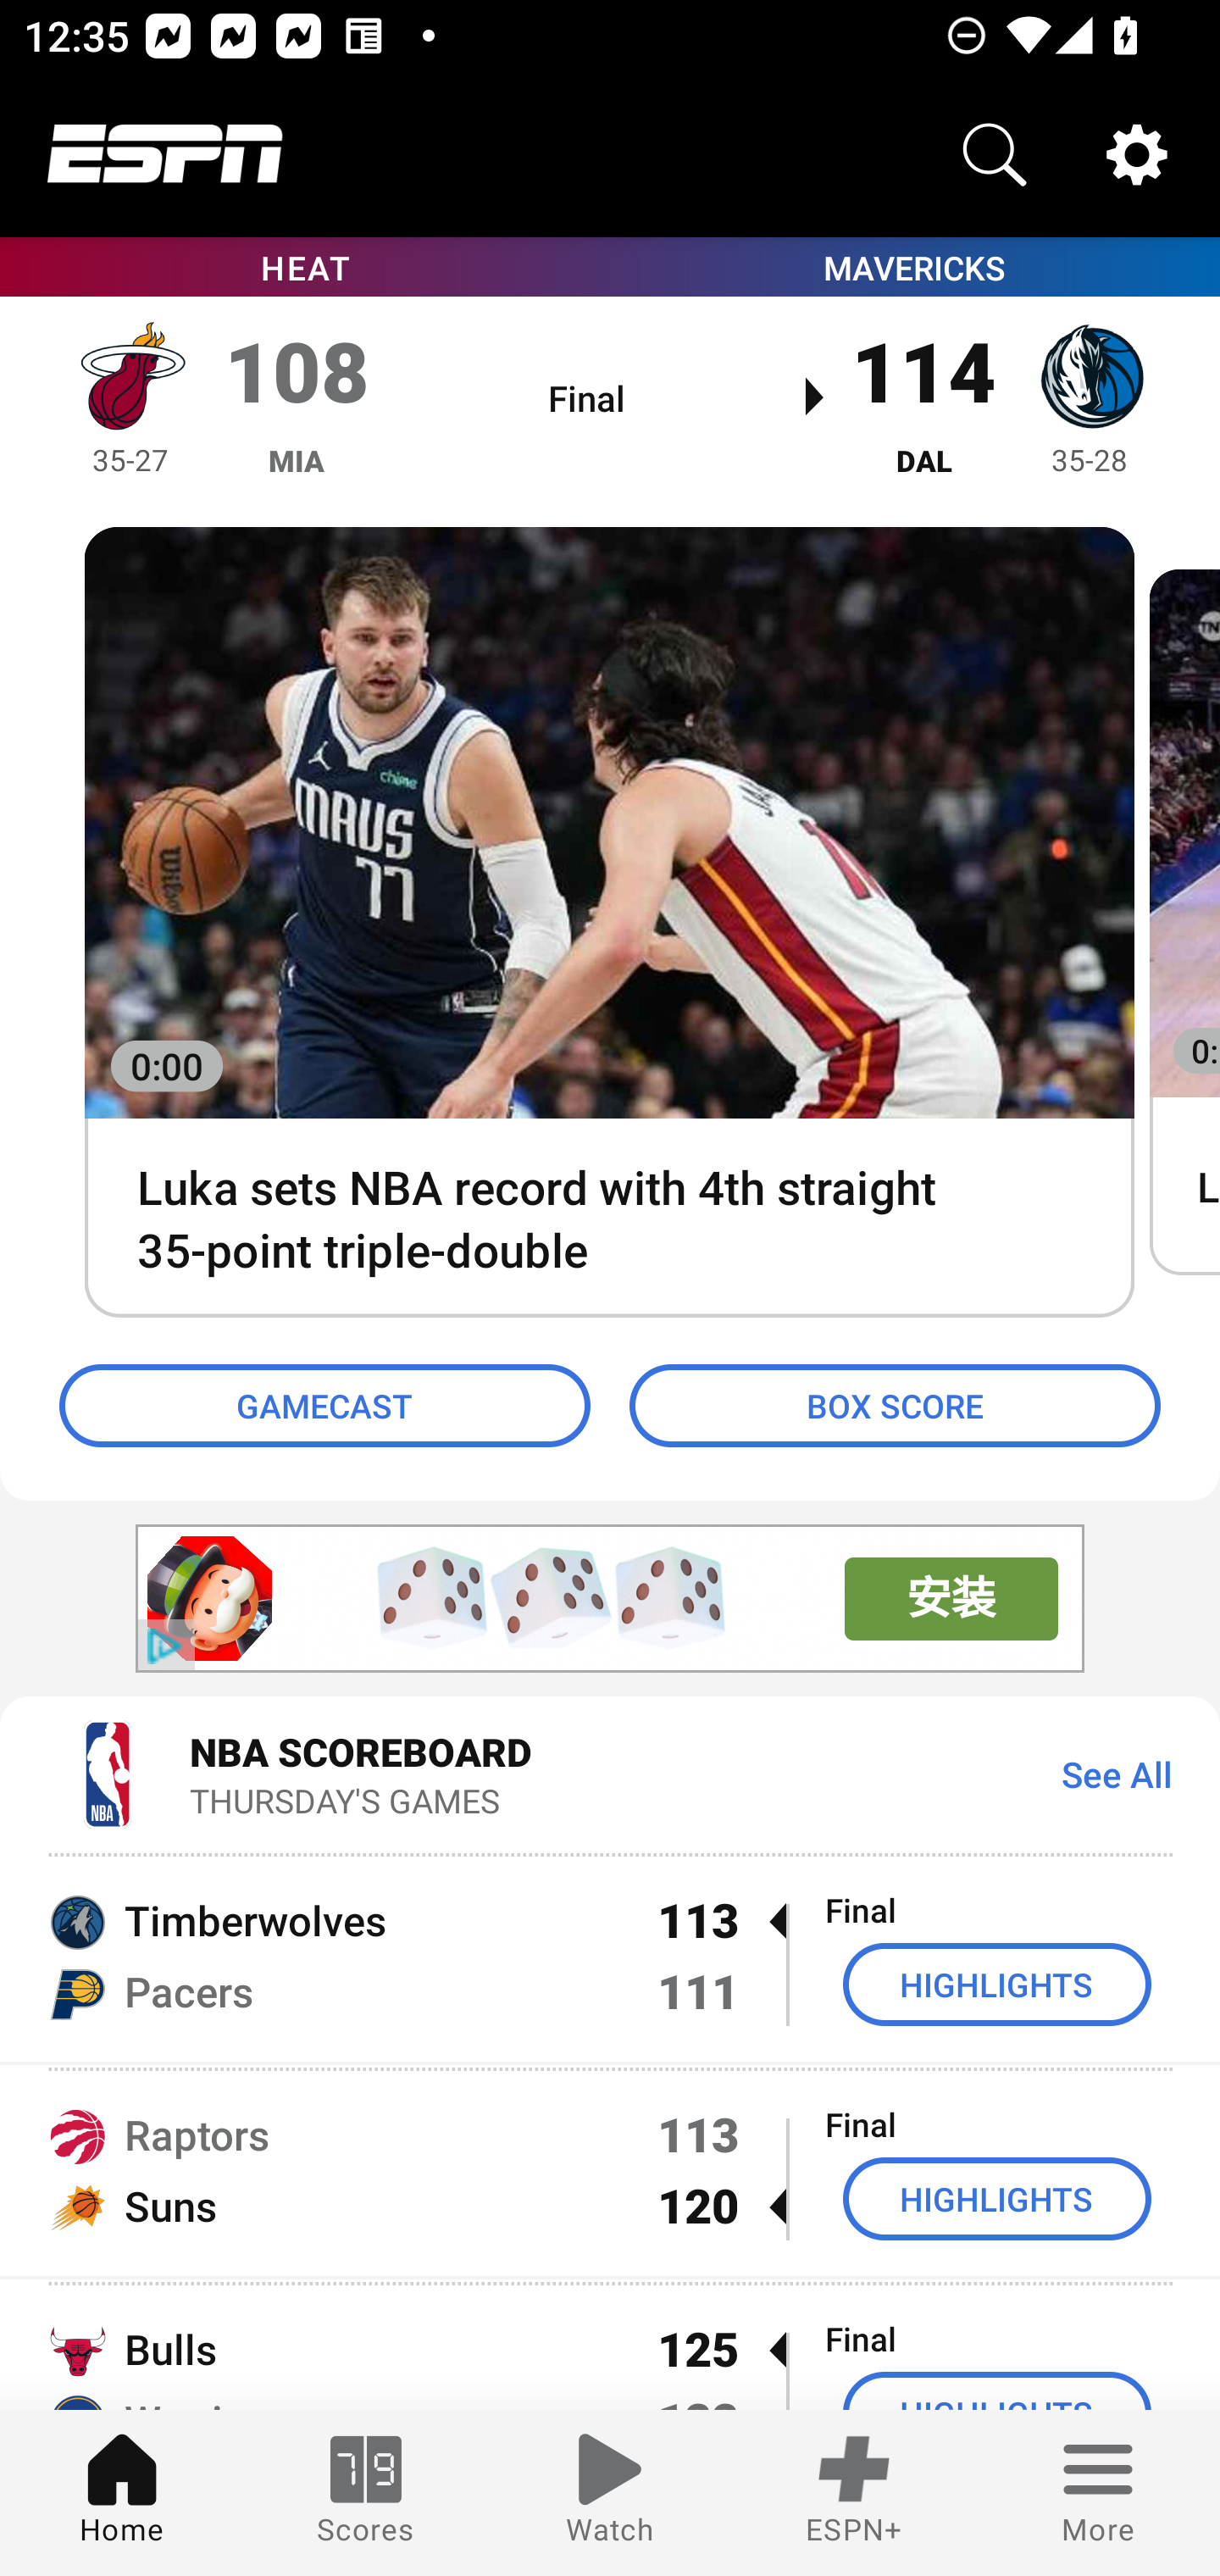 The width and height of the screenshot is (1220, 2576). I want to click on NBA SCOREBOARD THURSDAY'S GAMES See All, so click(610, 1773).